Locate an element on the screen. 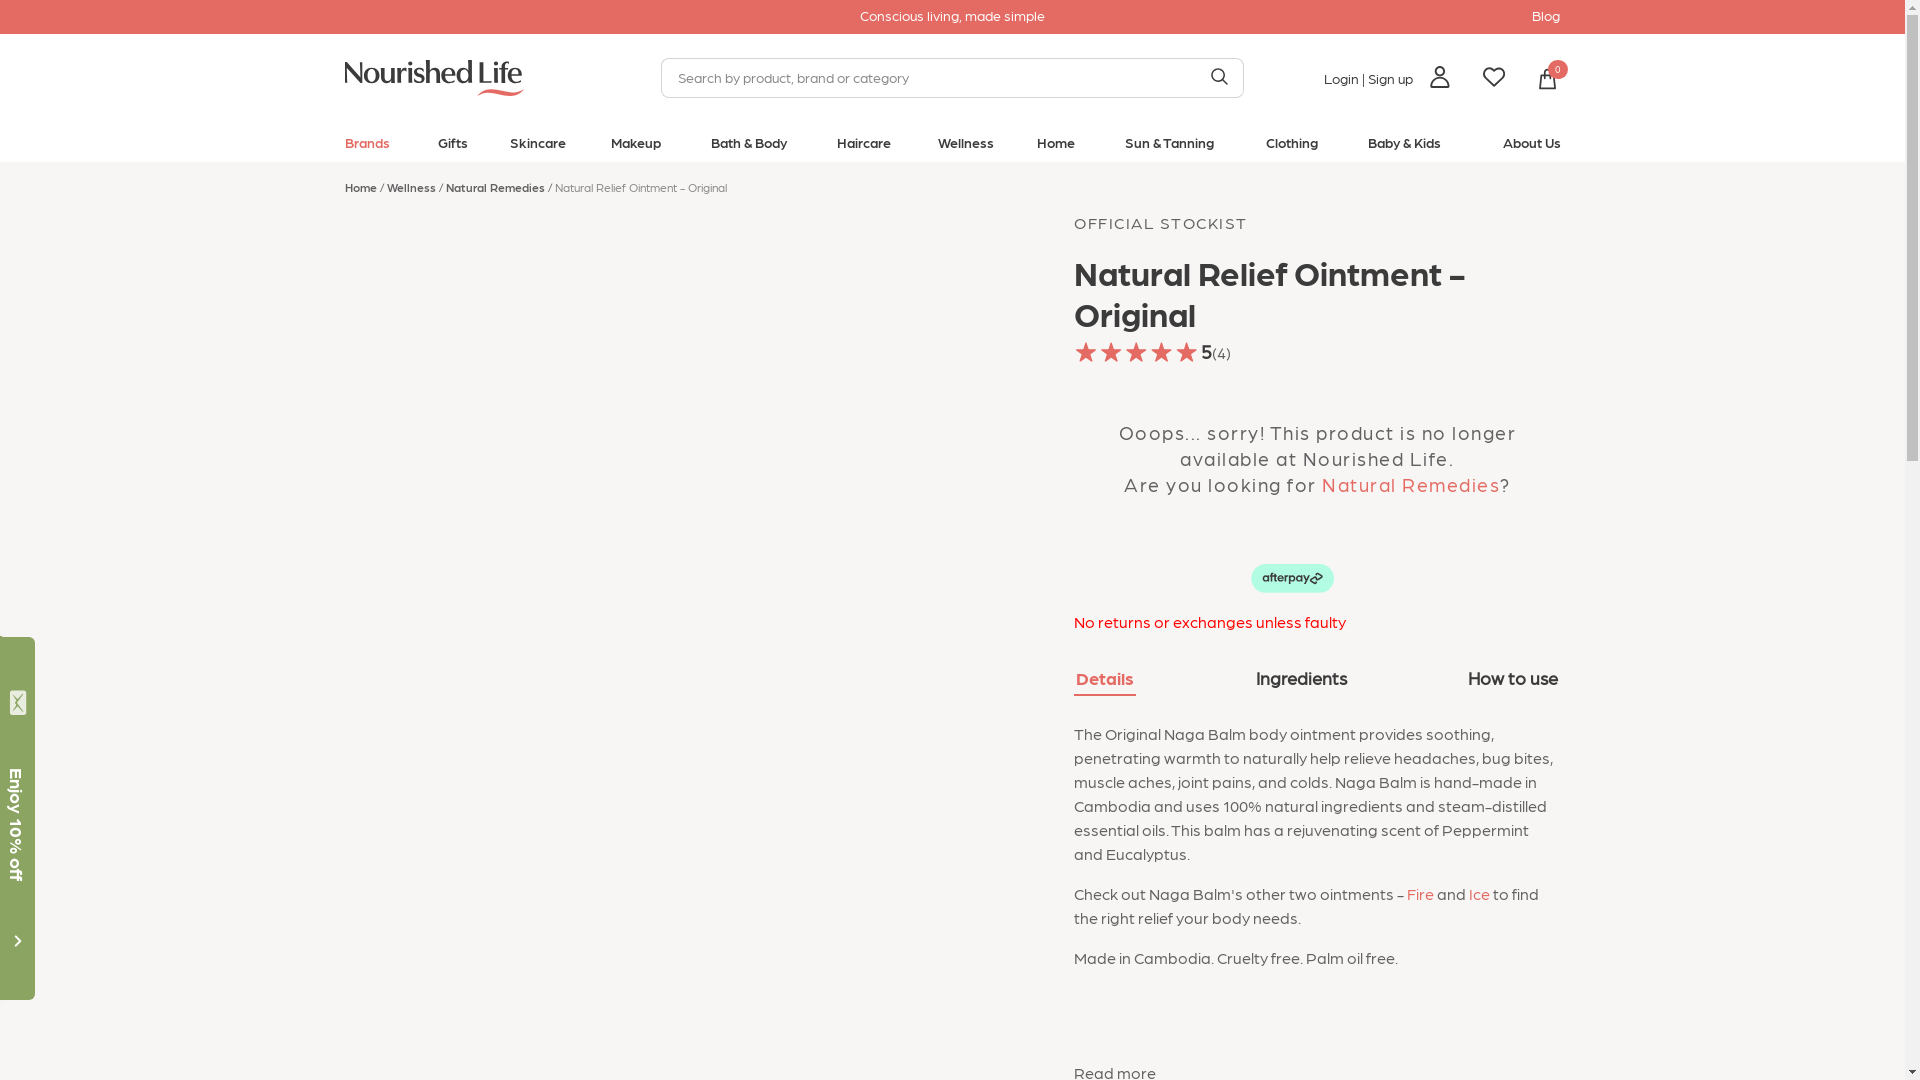 The width and height of the screenshot is (1920, 1080). Ice is located at coordinates (1480, 894).